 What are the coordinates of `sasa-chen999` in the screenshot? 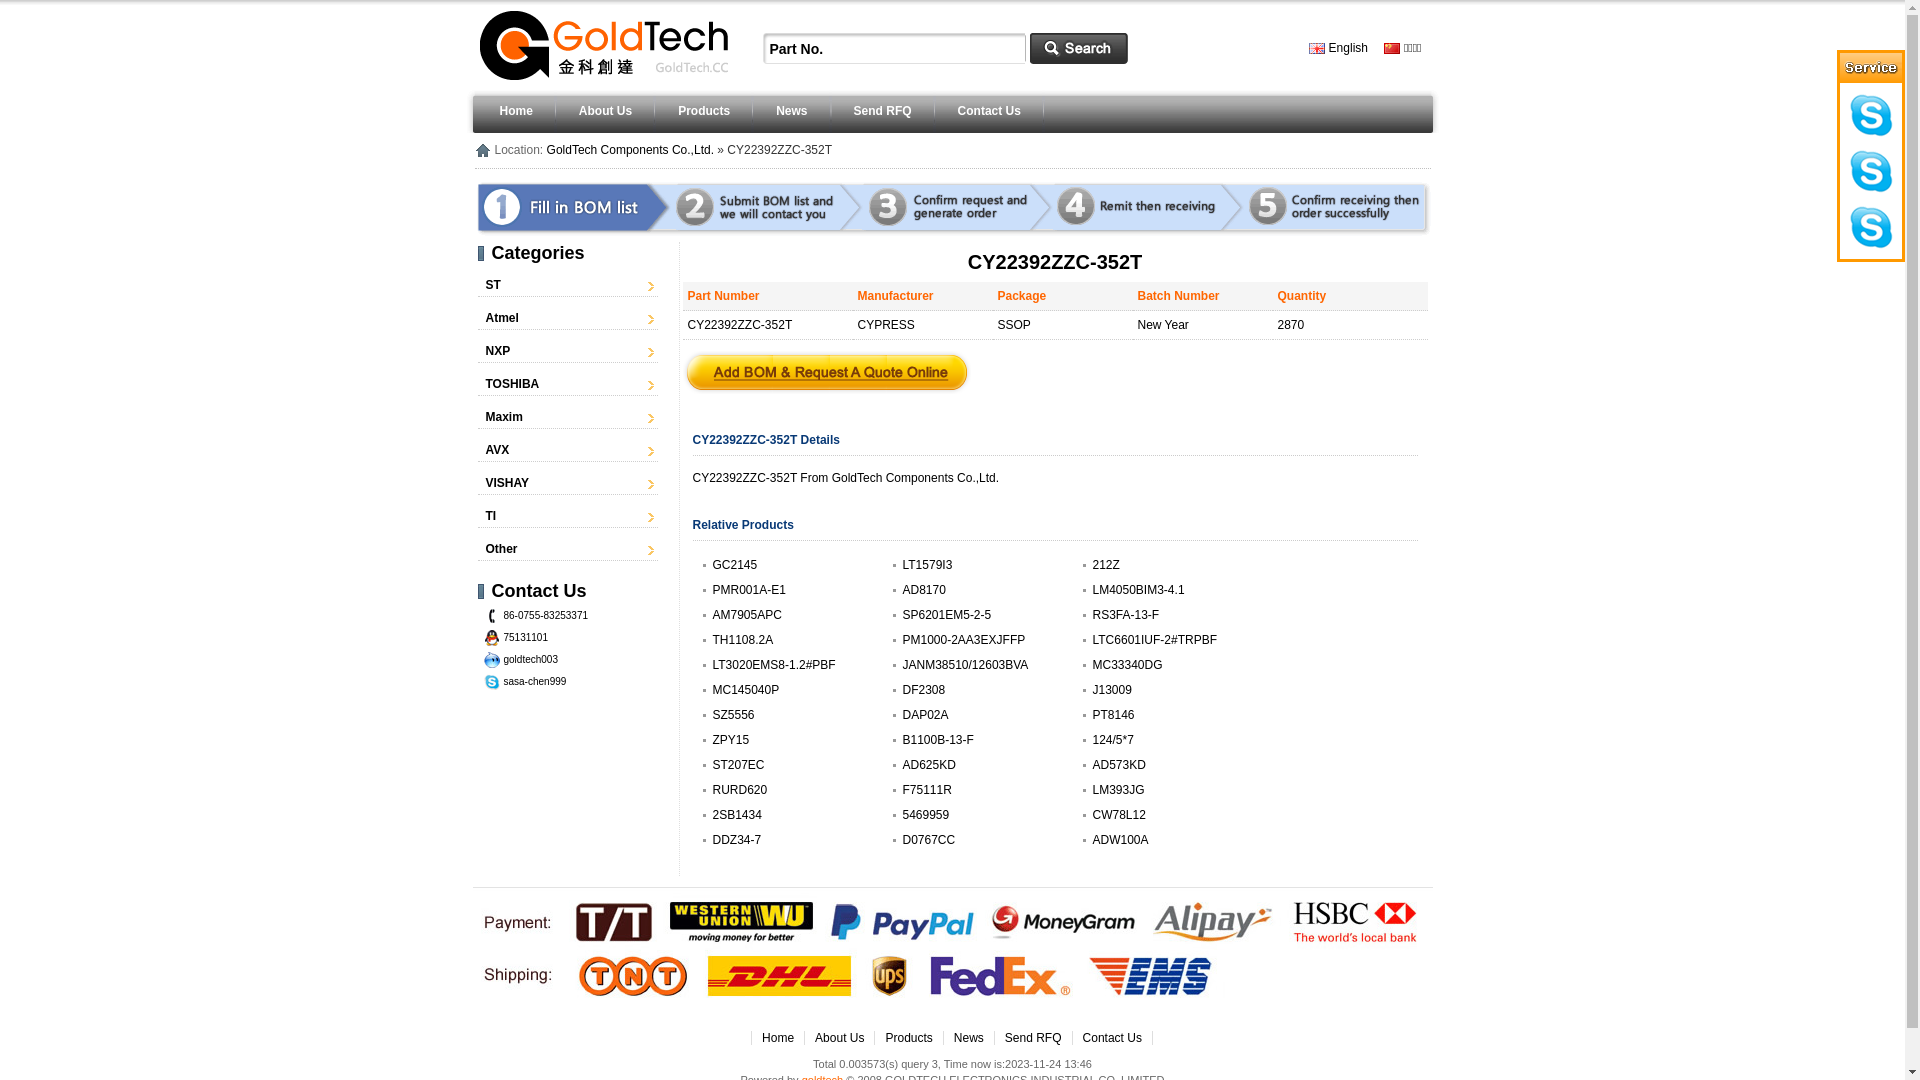 It's located at (536, 682).